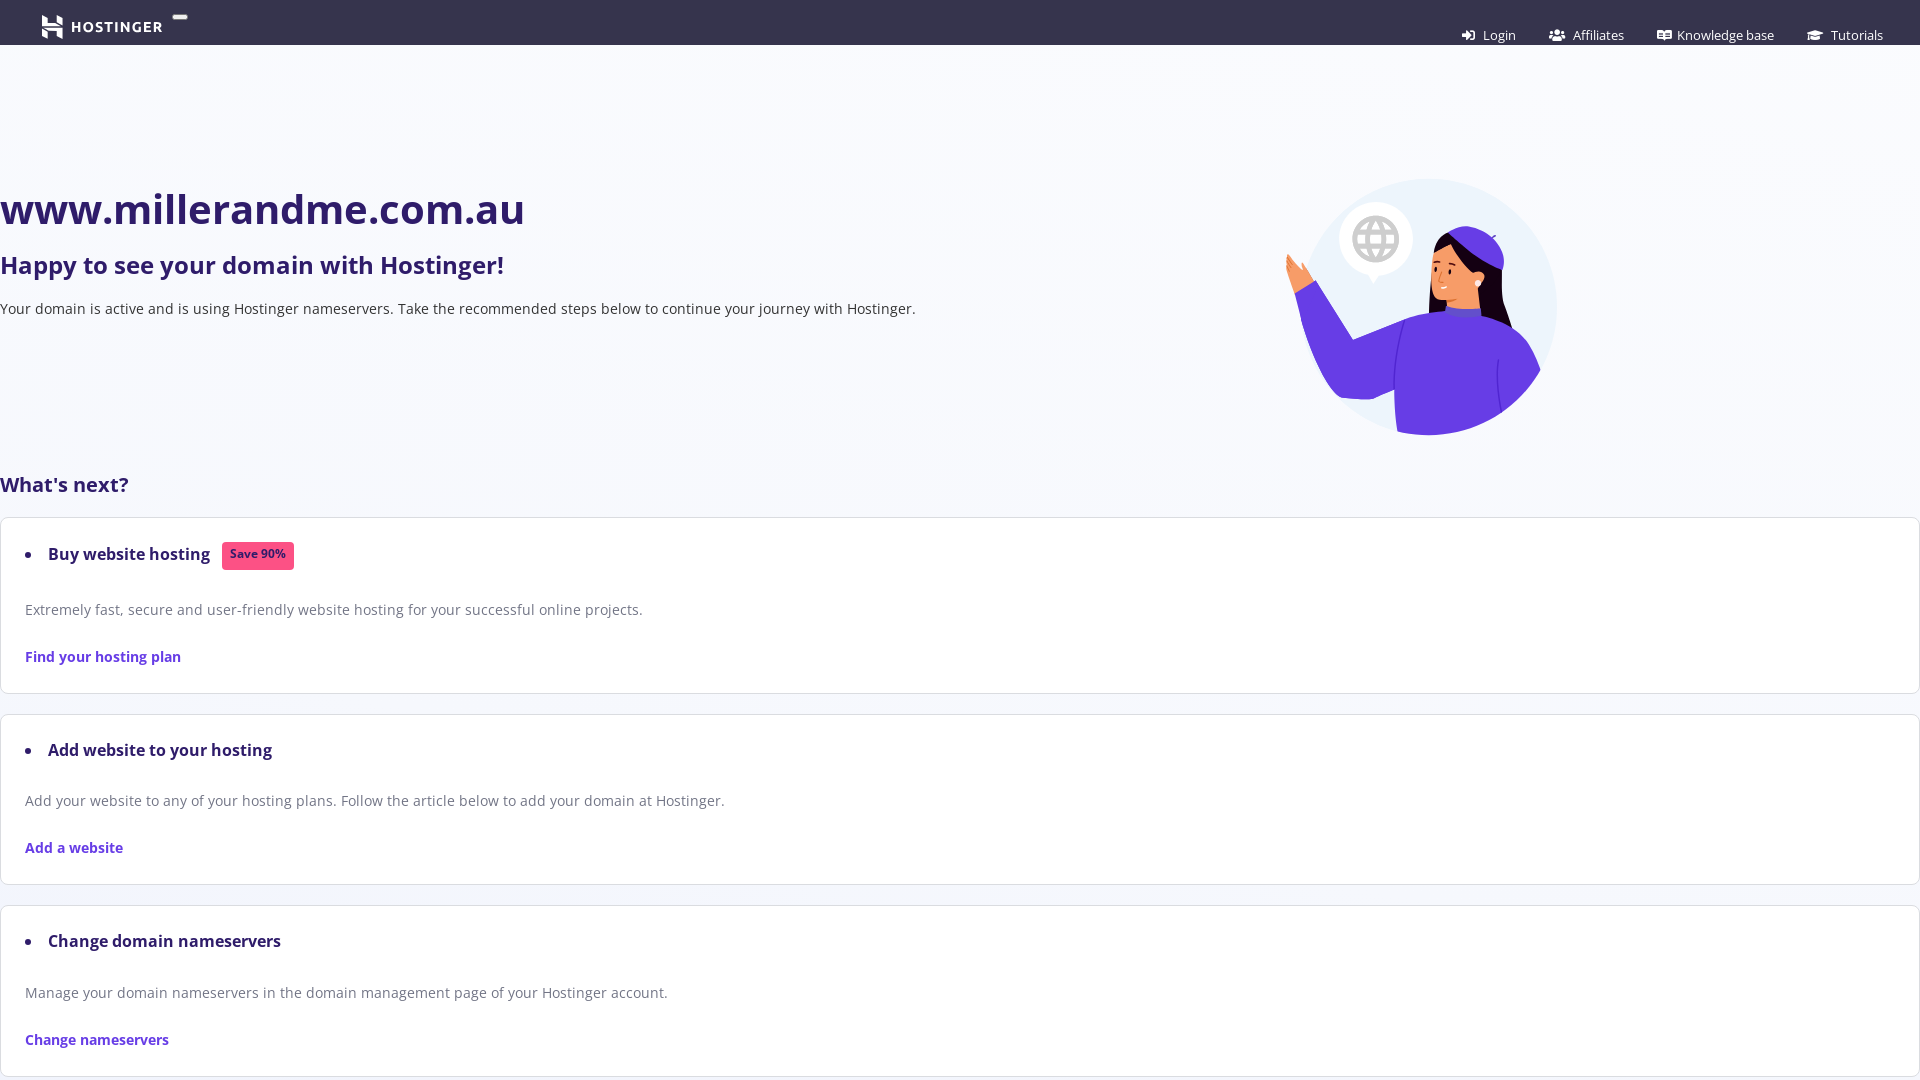  I want to click on Add a website, so click(74, 848).